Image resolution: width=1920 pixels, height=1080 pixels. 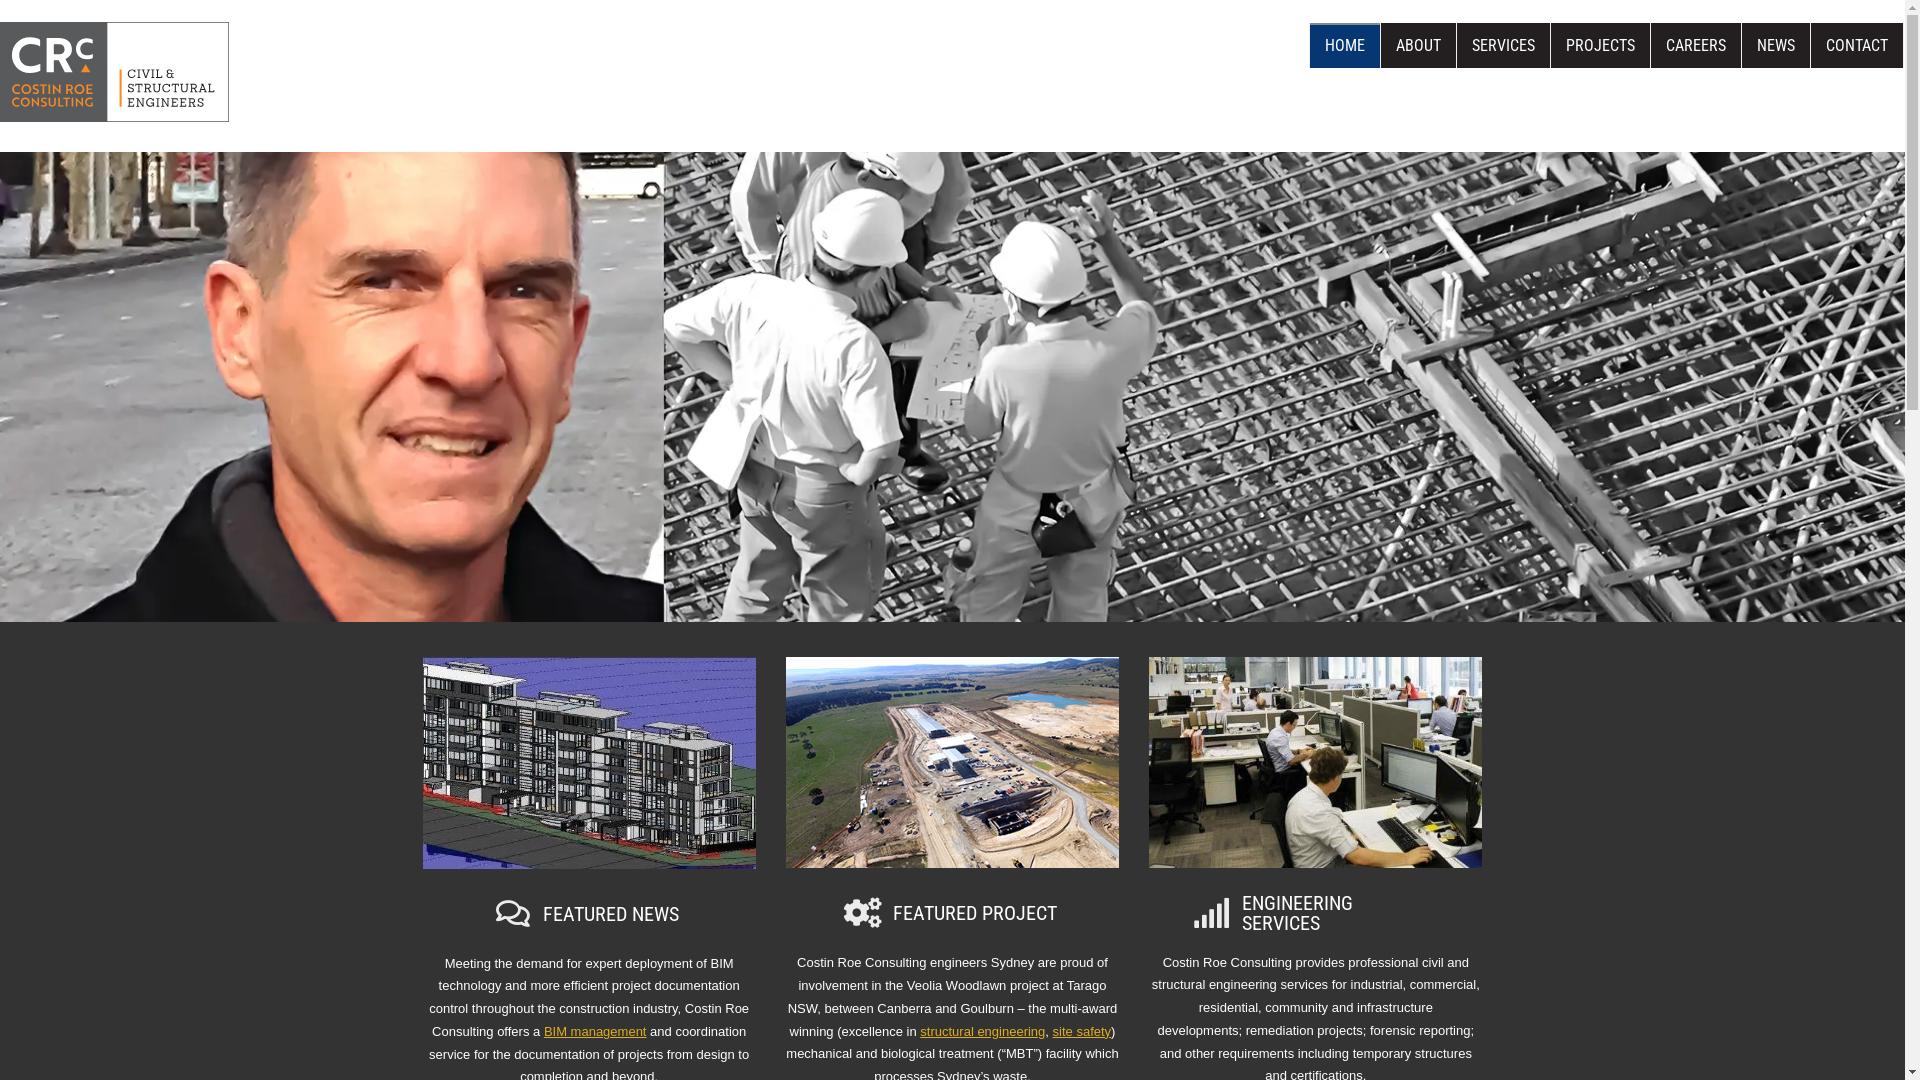 I want to click on SERVICES, so click(x=1504, y=46).